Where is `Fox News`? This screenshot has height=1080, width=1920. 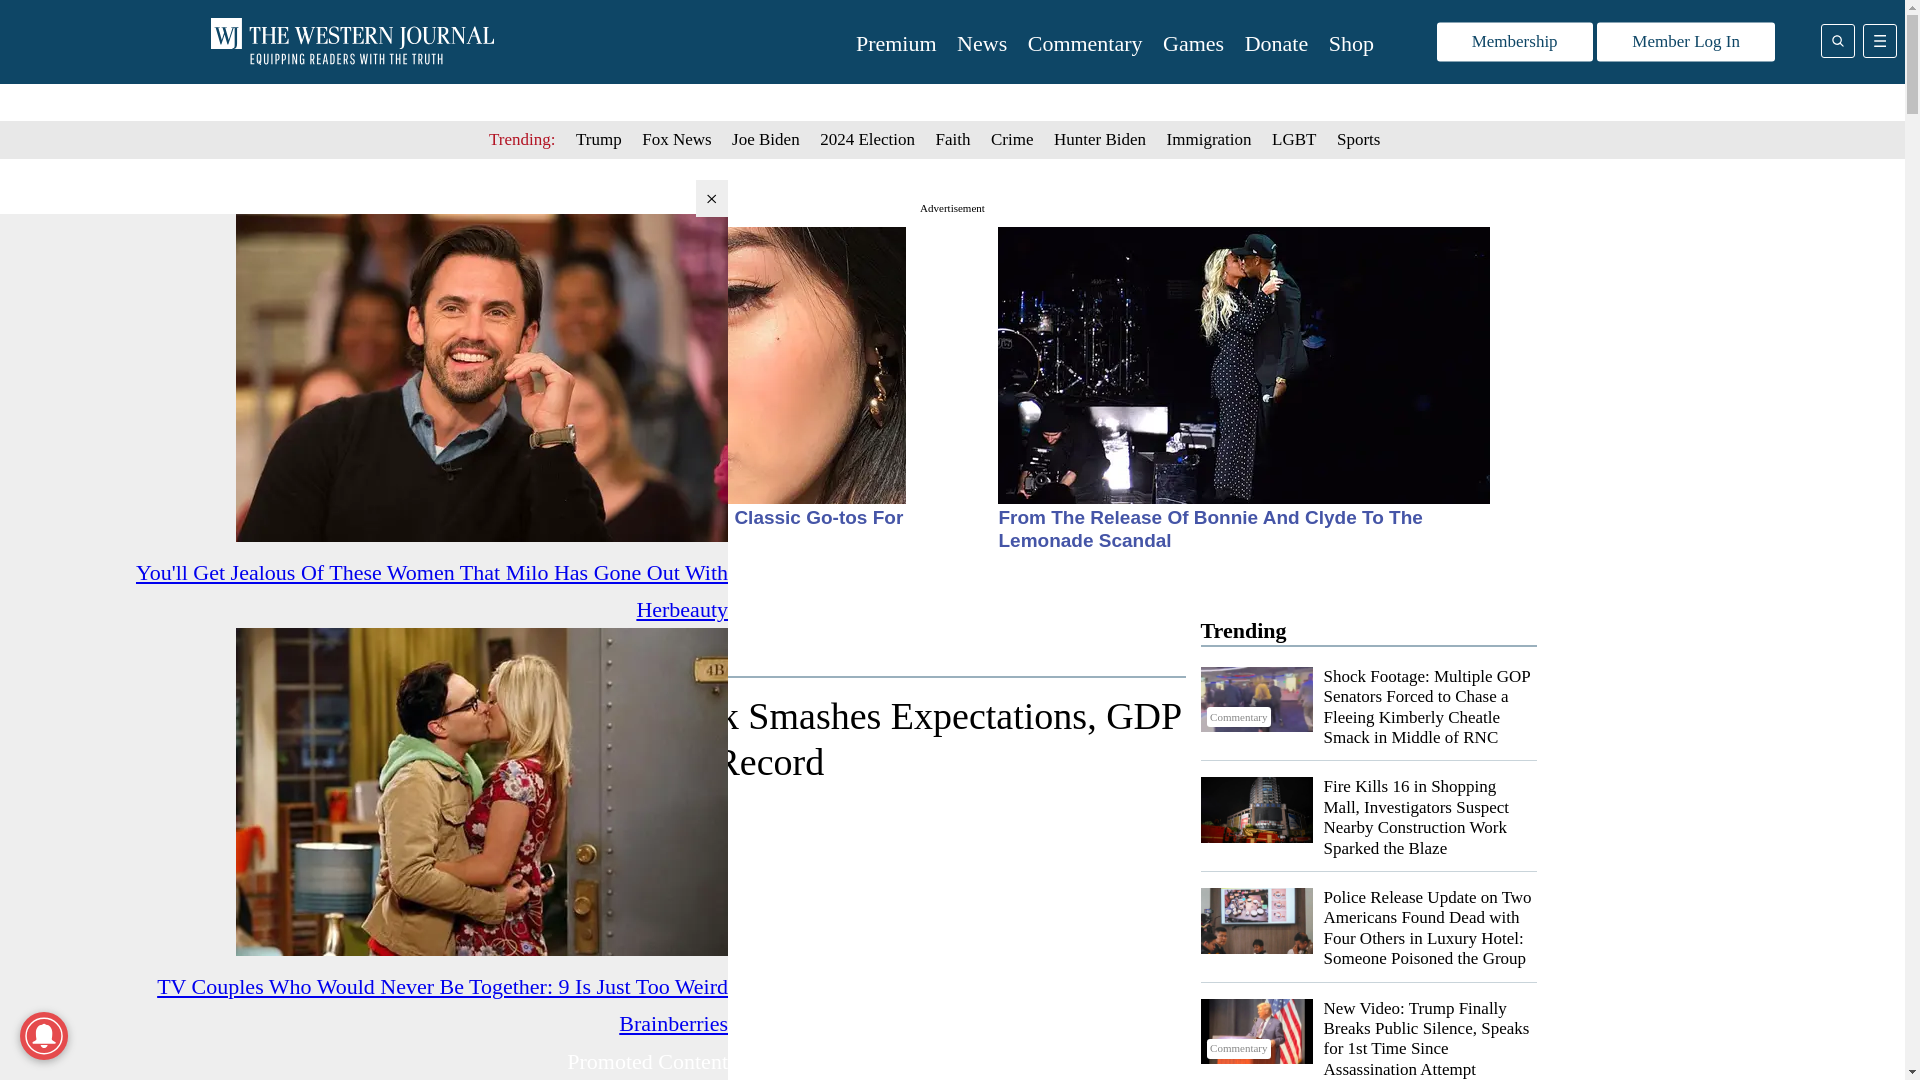
Fox News is located at coordinates (676, 139).